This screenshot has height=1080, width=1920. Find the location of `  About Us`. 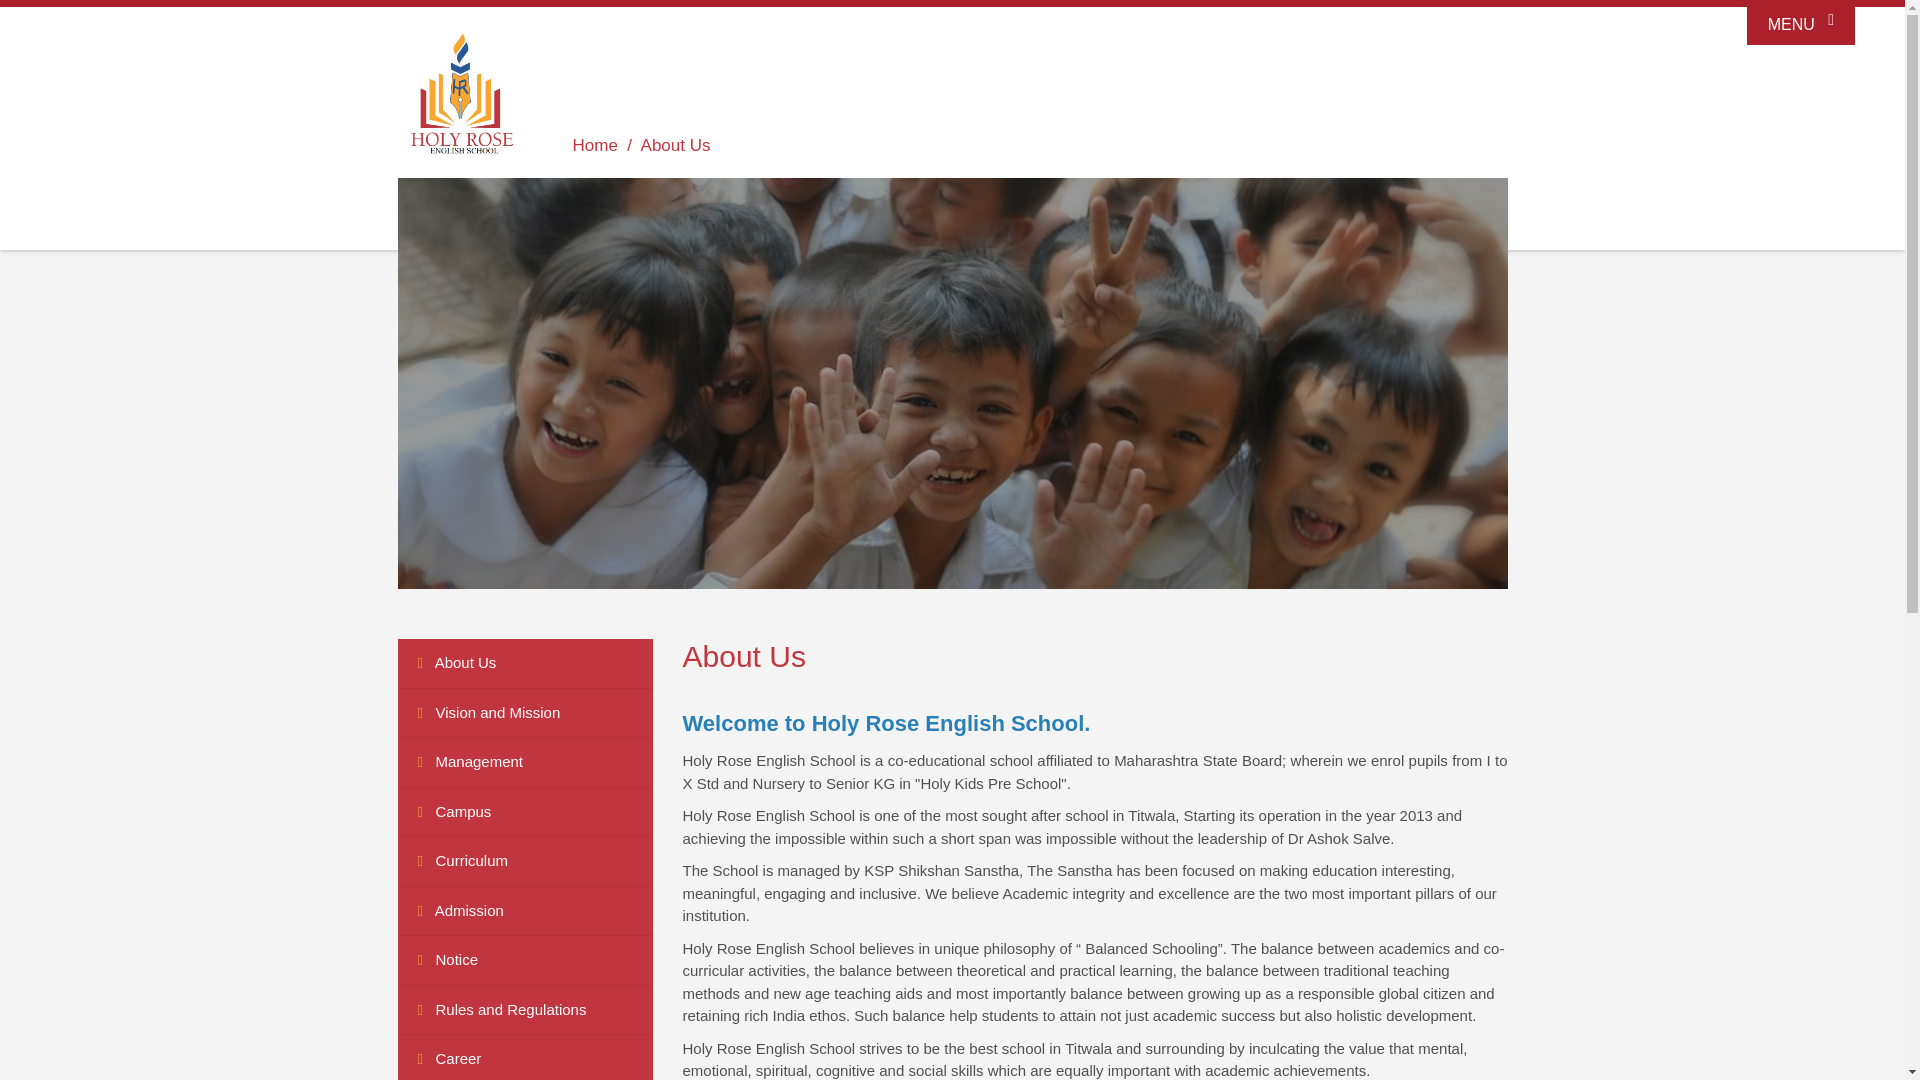

  About Us is located at coordinates (524, 664).